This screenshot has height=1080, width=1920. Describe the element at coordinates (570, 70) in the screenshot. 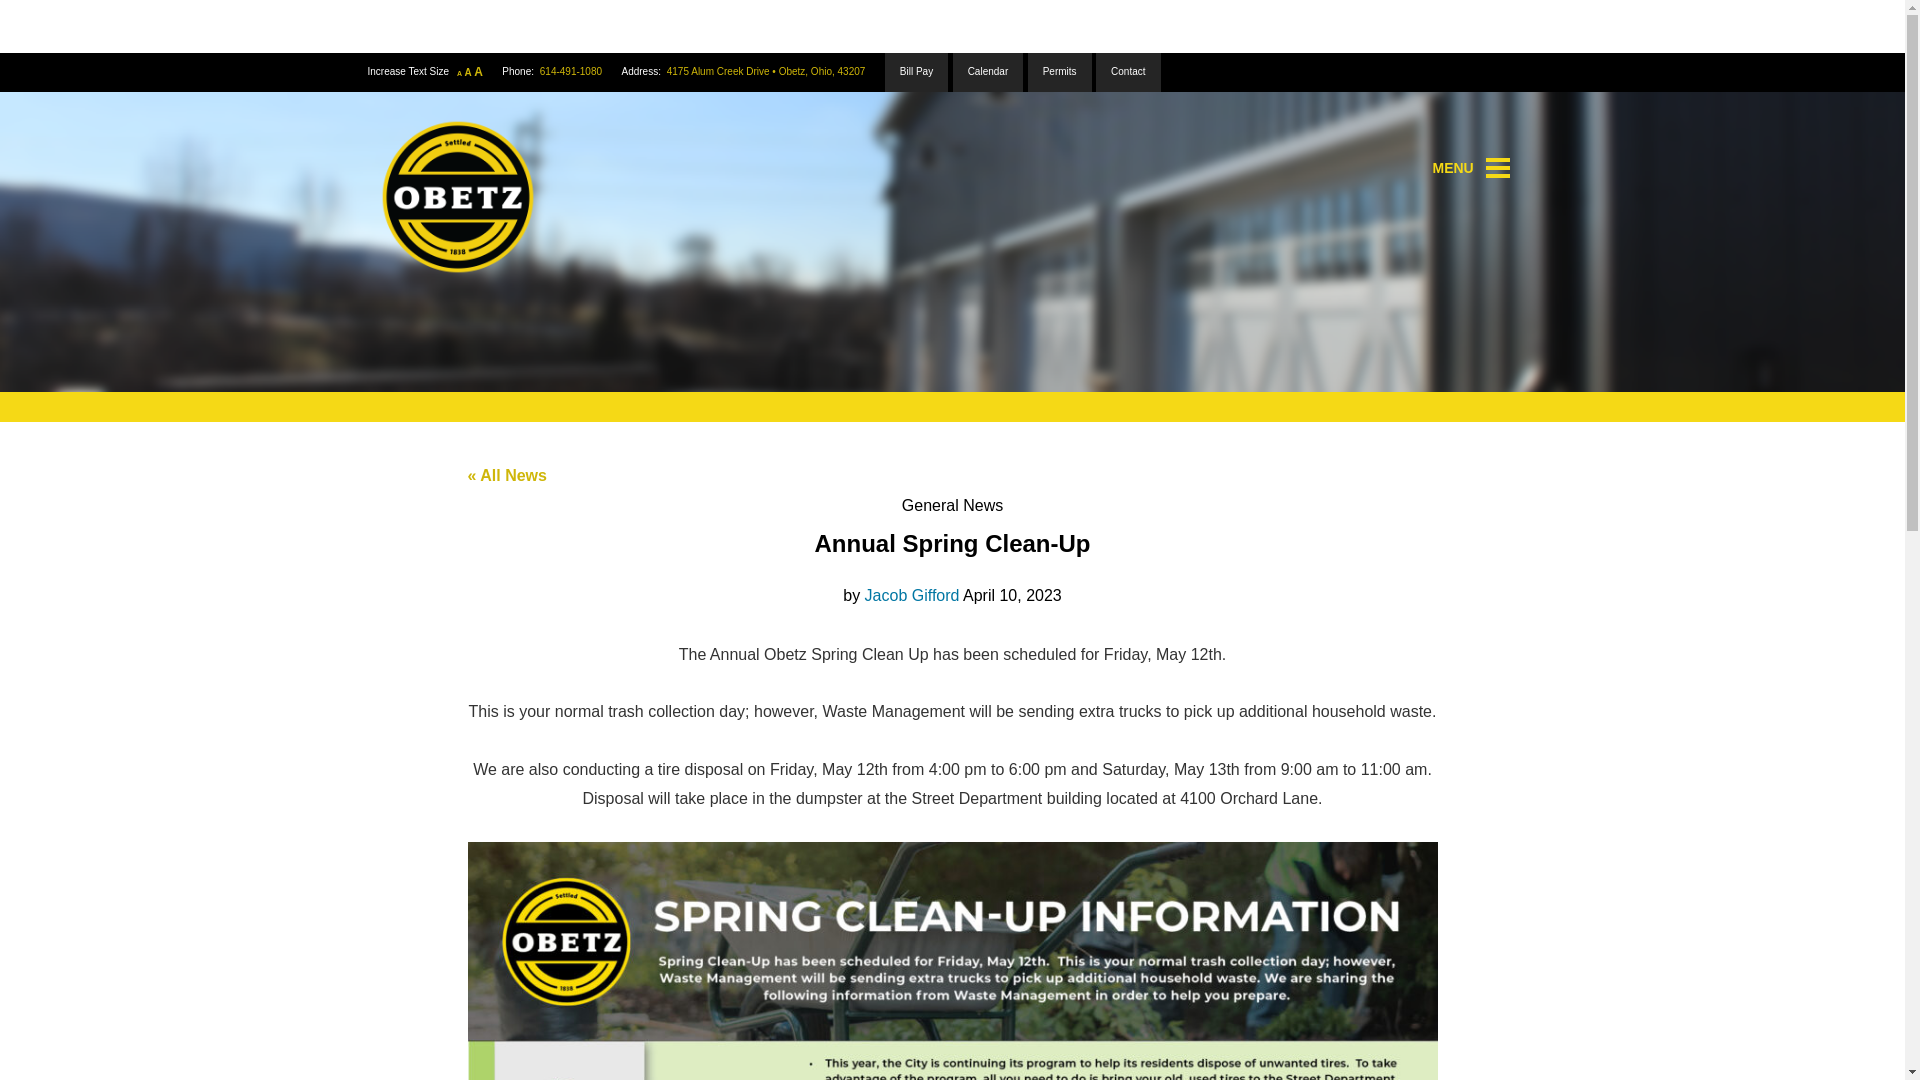

I see `614-491-1080` at that location.